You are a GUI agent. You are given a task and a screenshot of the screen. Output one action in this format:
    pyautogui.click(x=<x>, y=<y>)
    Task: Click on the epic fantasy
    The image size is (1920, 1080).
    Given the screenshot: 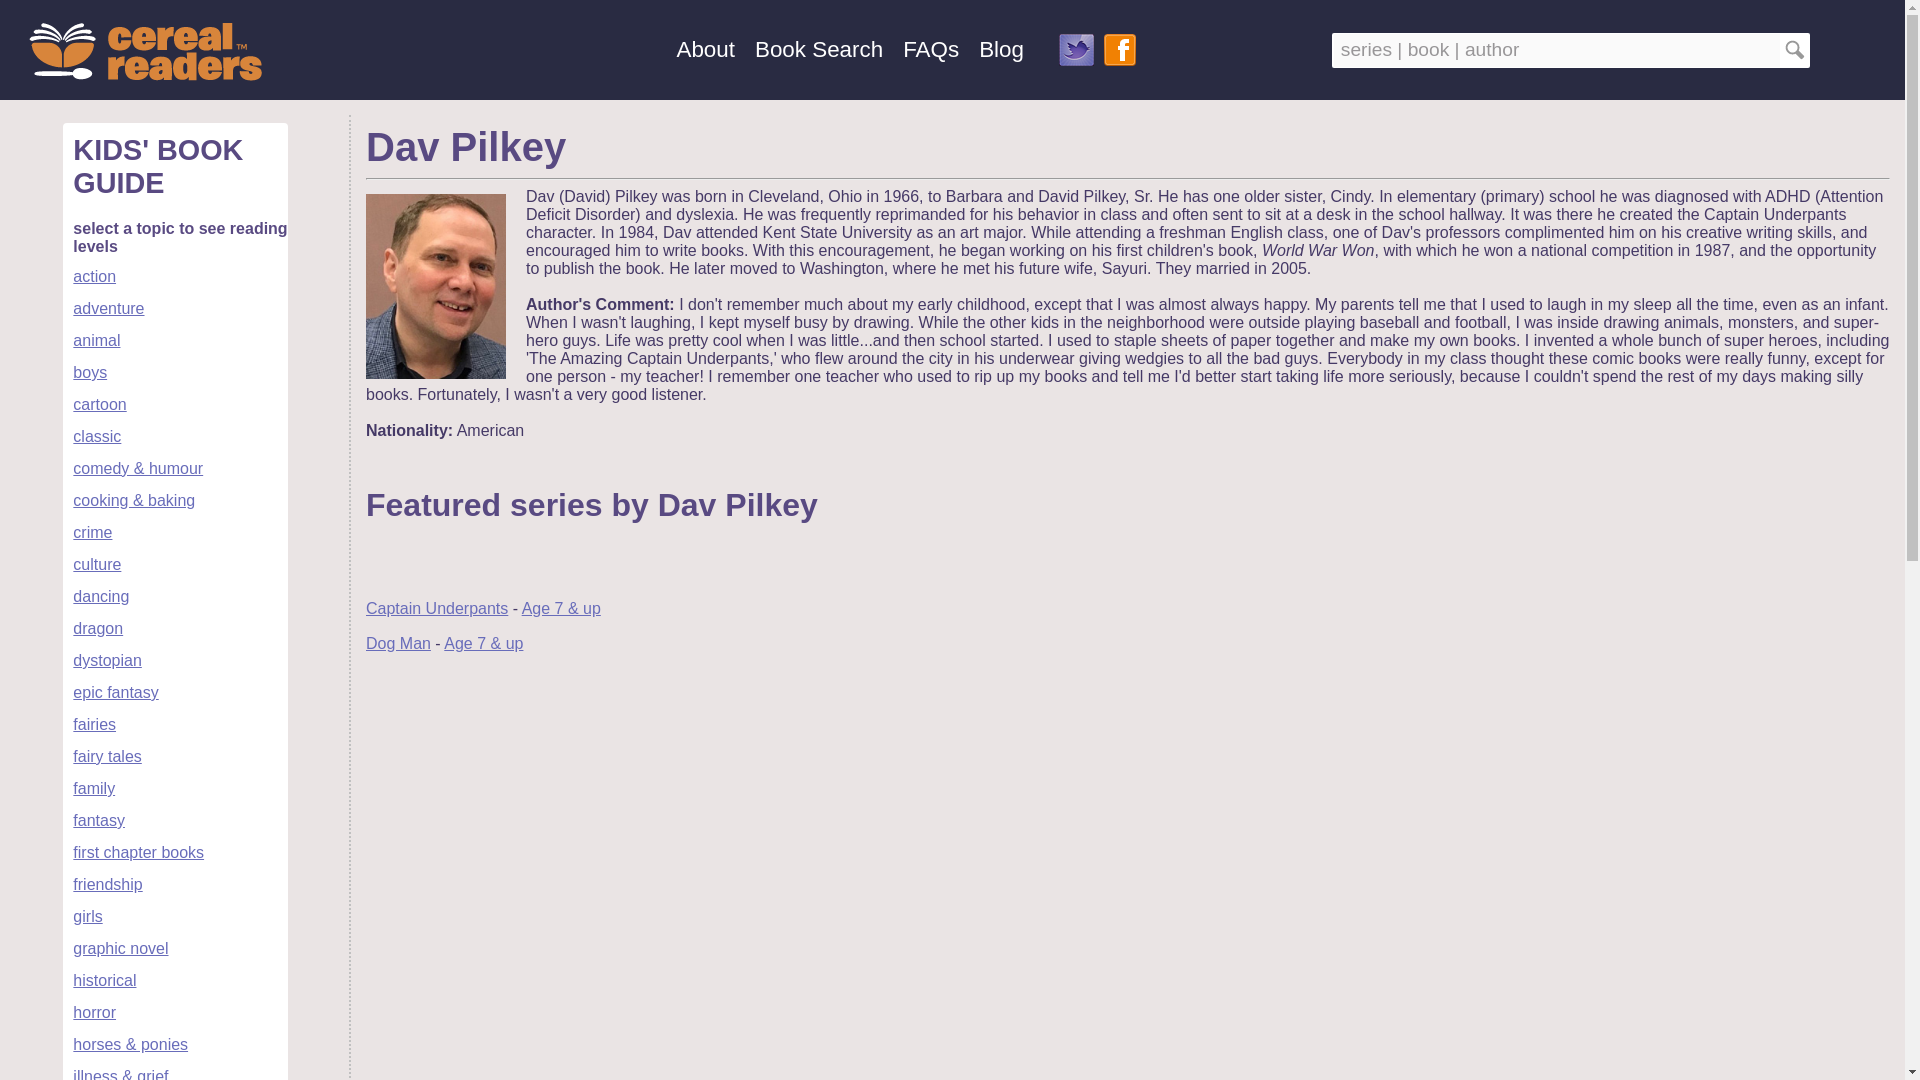 What is the action you would take?
    pyautogui.click(x=114, y=692)
    